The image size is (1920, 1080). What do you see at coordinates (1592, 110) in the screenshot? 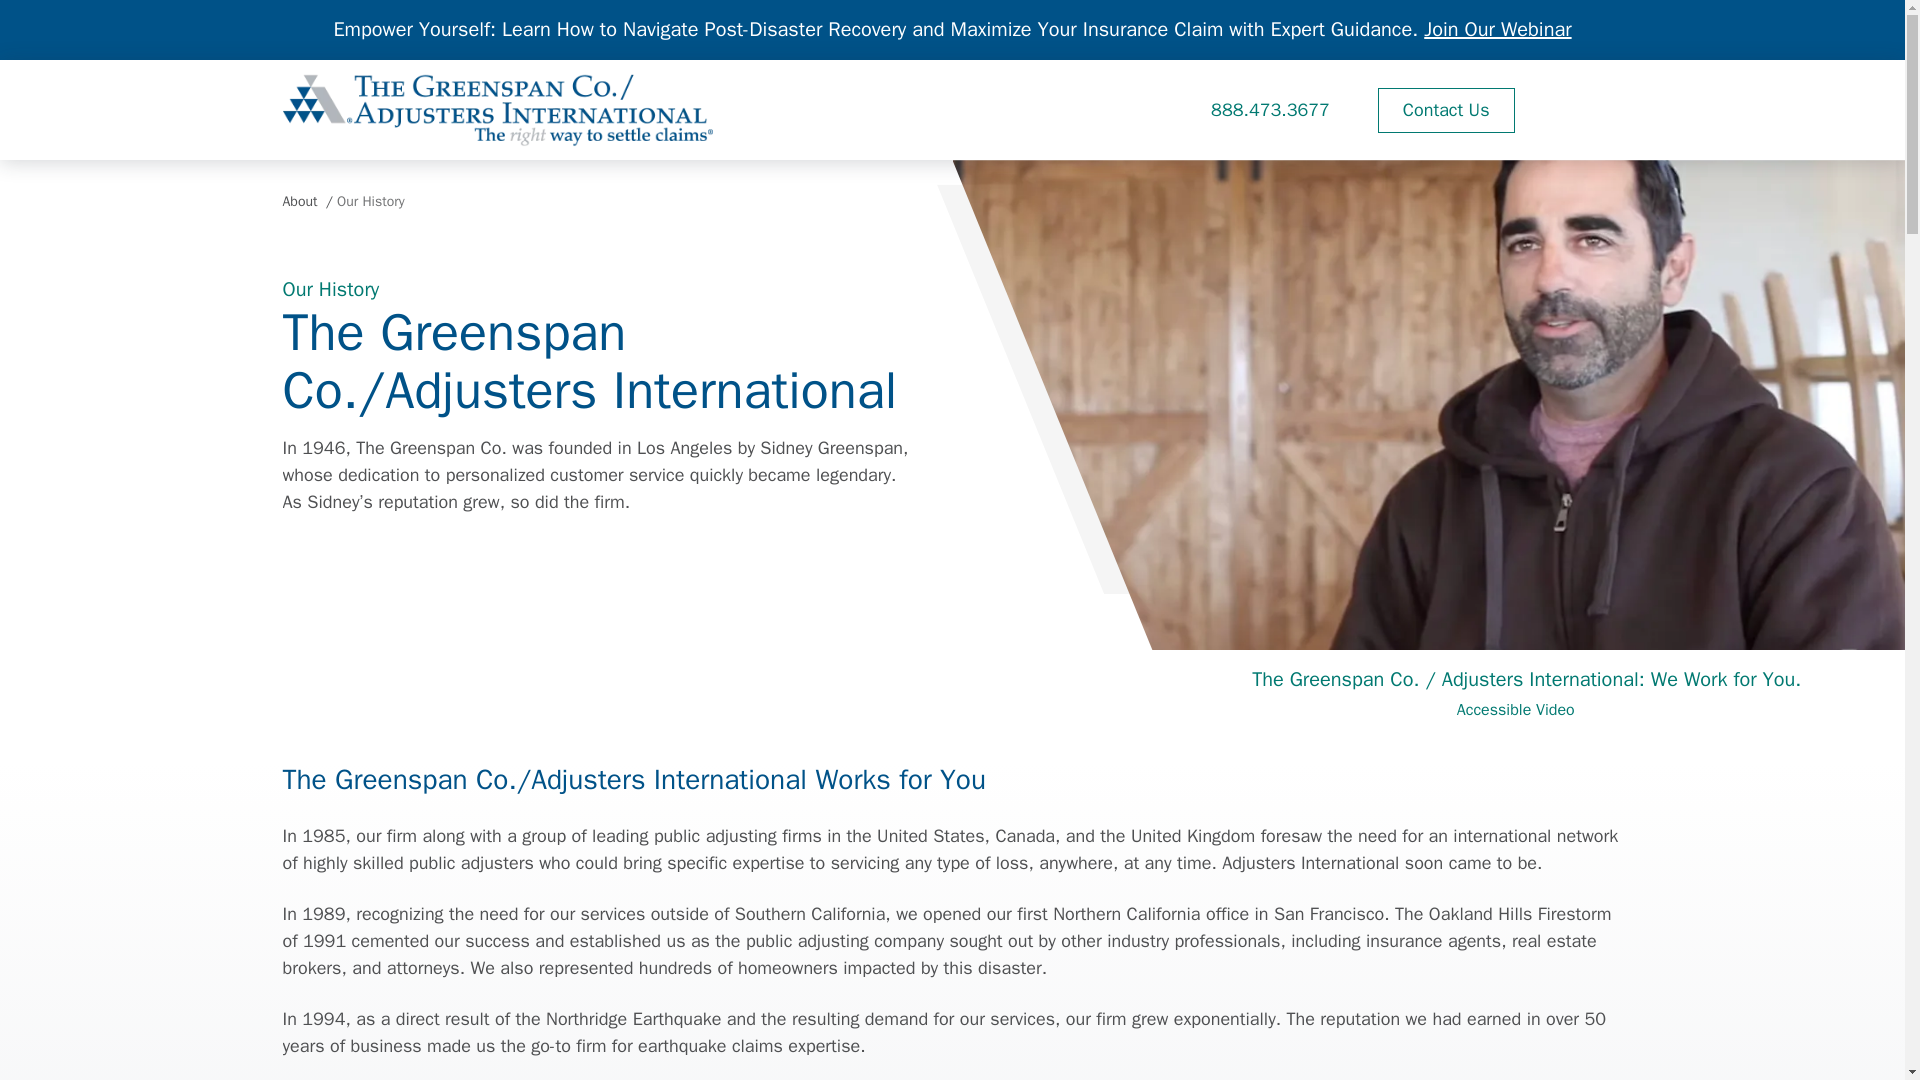
I see `Open navigation menu` at bounding box center [1592, 110].